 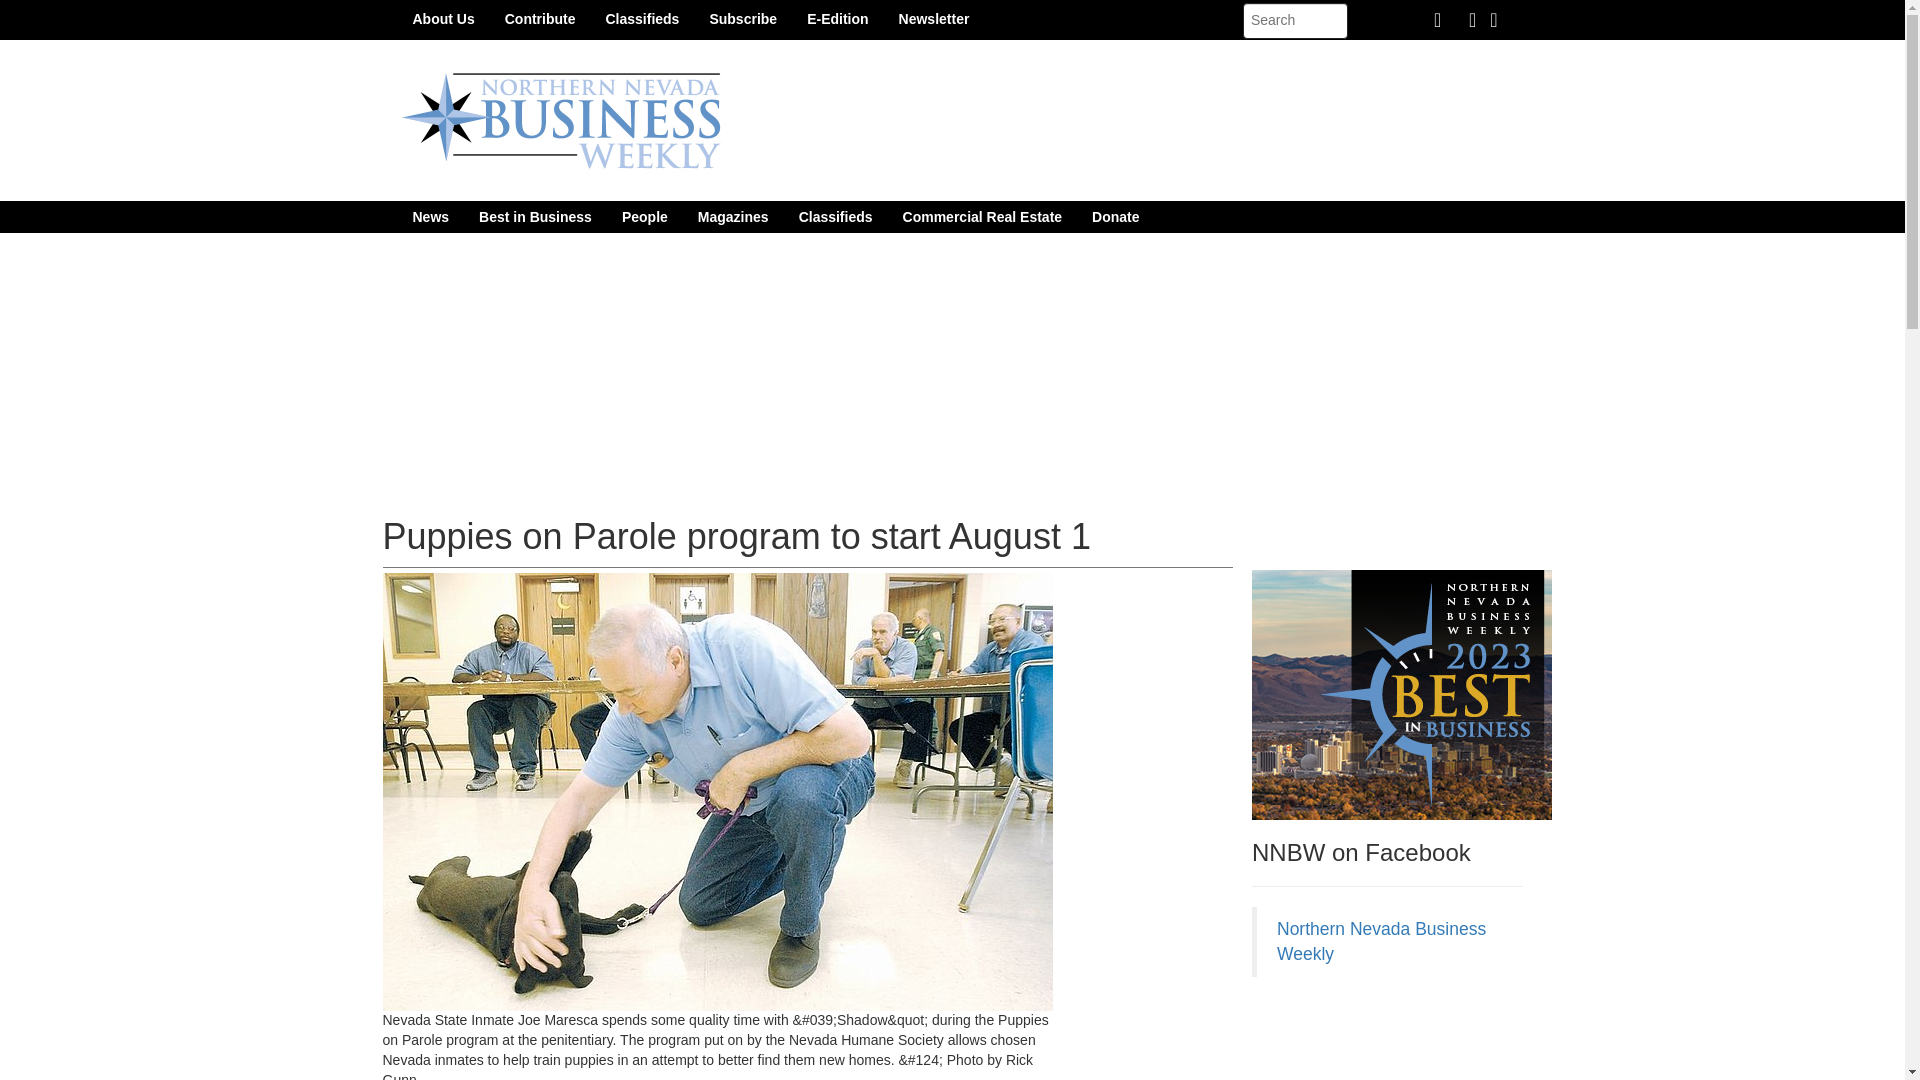 What do you see at coordinates (641, 18) in the screenshot?
I see `Classifieds` at bounding box center [641, 18].